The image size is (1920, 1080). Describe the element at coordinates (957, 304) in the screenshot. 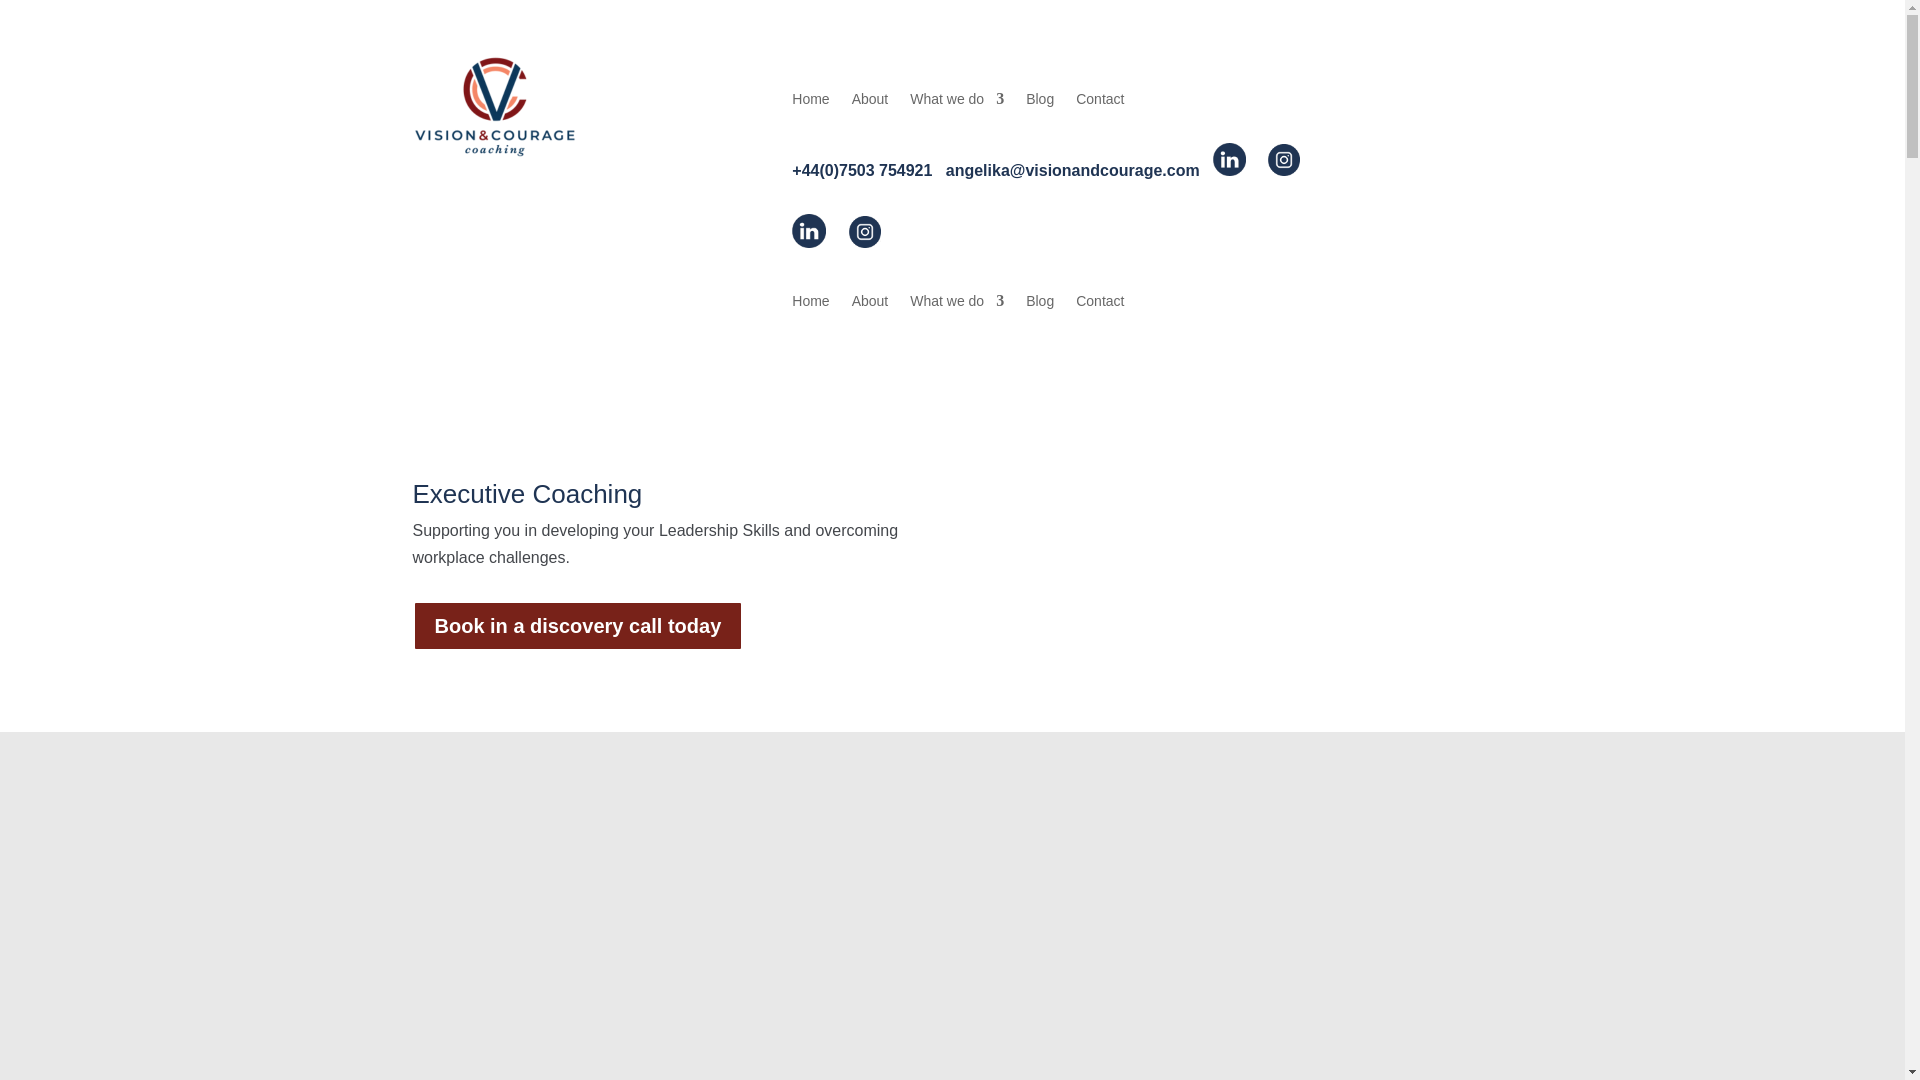

I see `What we do` at that location.